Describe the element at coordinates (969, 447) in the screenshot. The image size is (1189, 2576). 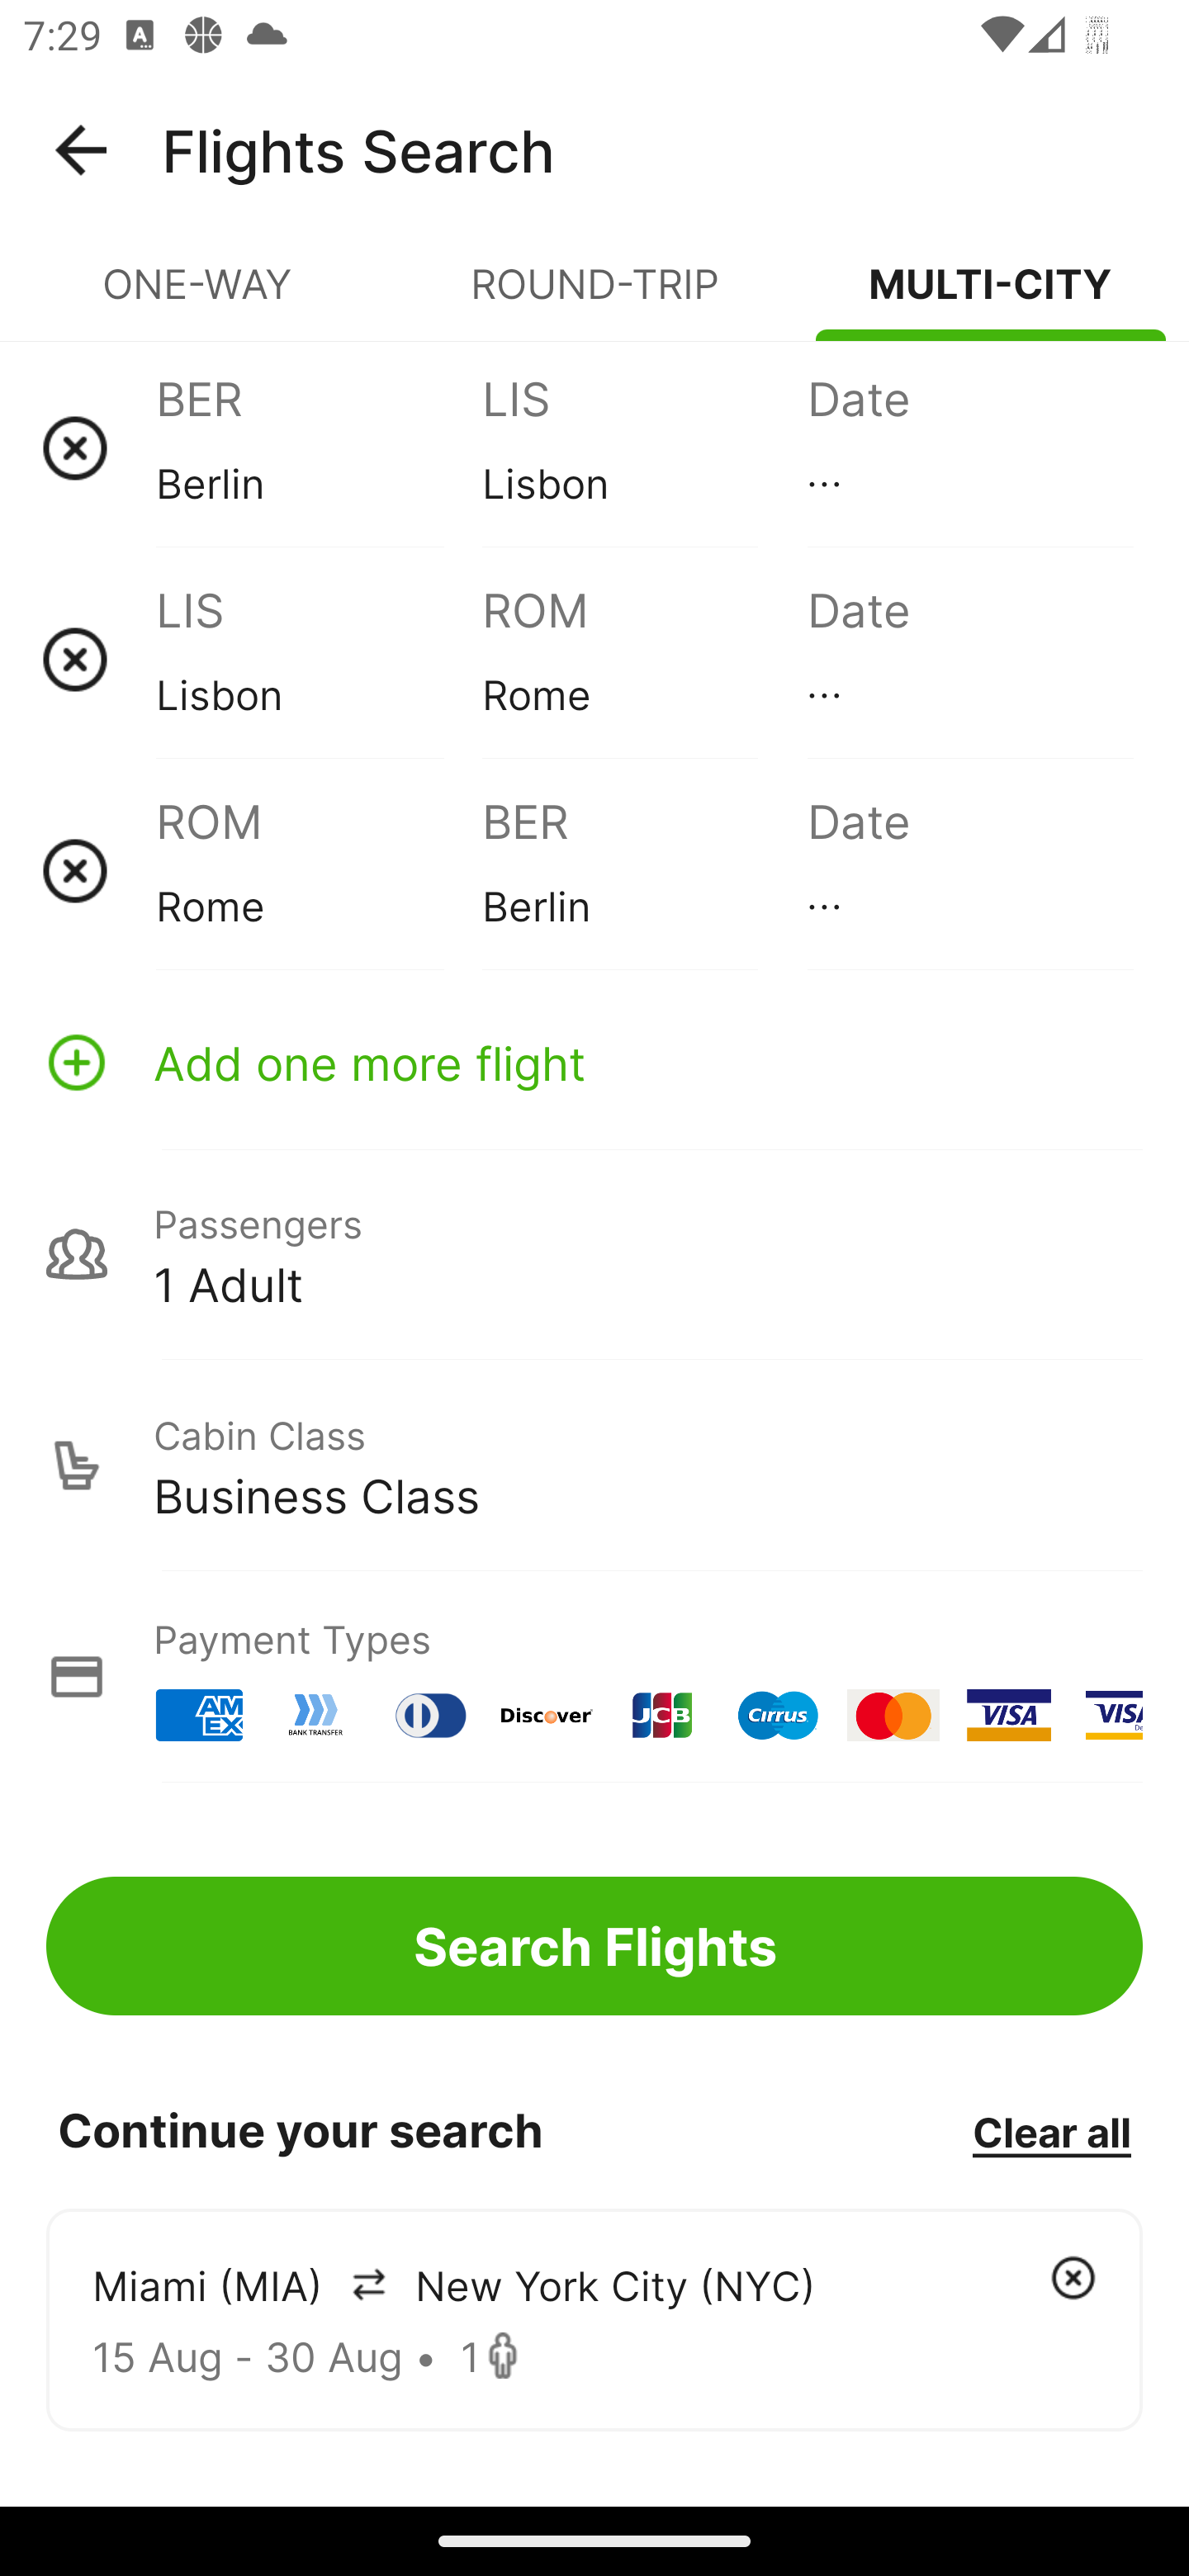
I see `Date ⋯` at that location.